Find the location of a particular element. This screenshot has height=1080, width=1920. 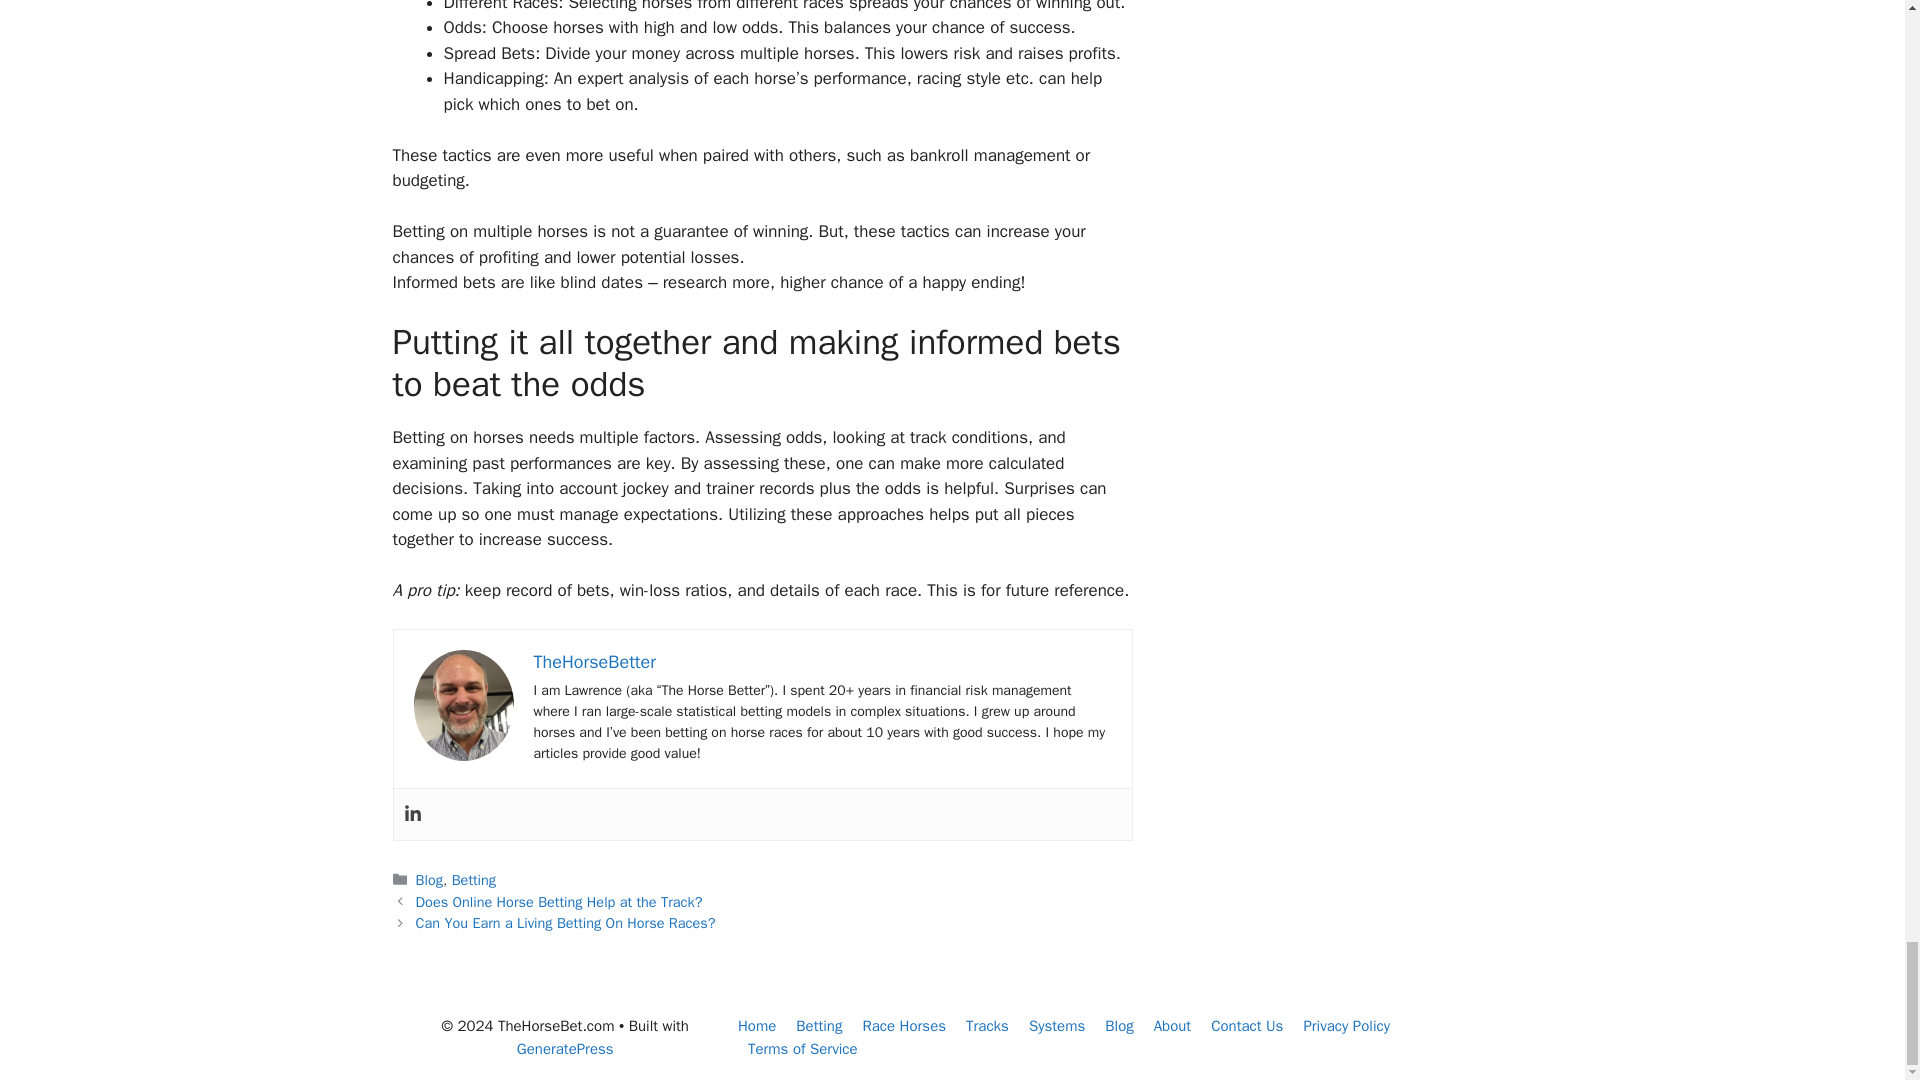

Terms of Service is located at coordinates (803, 1049).